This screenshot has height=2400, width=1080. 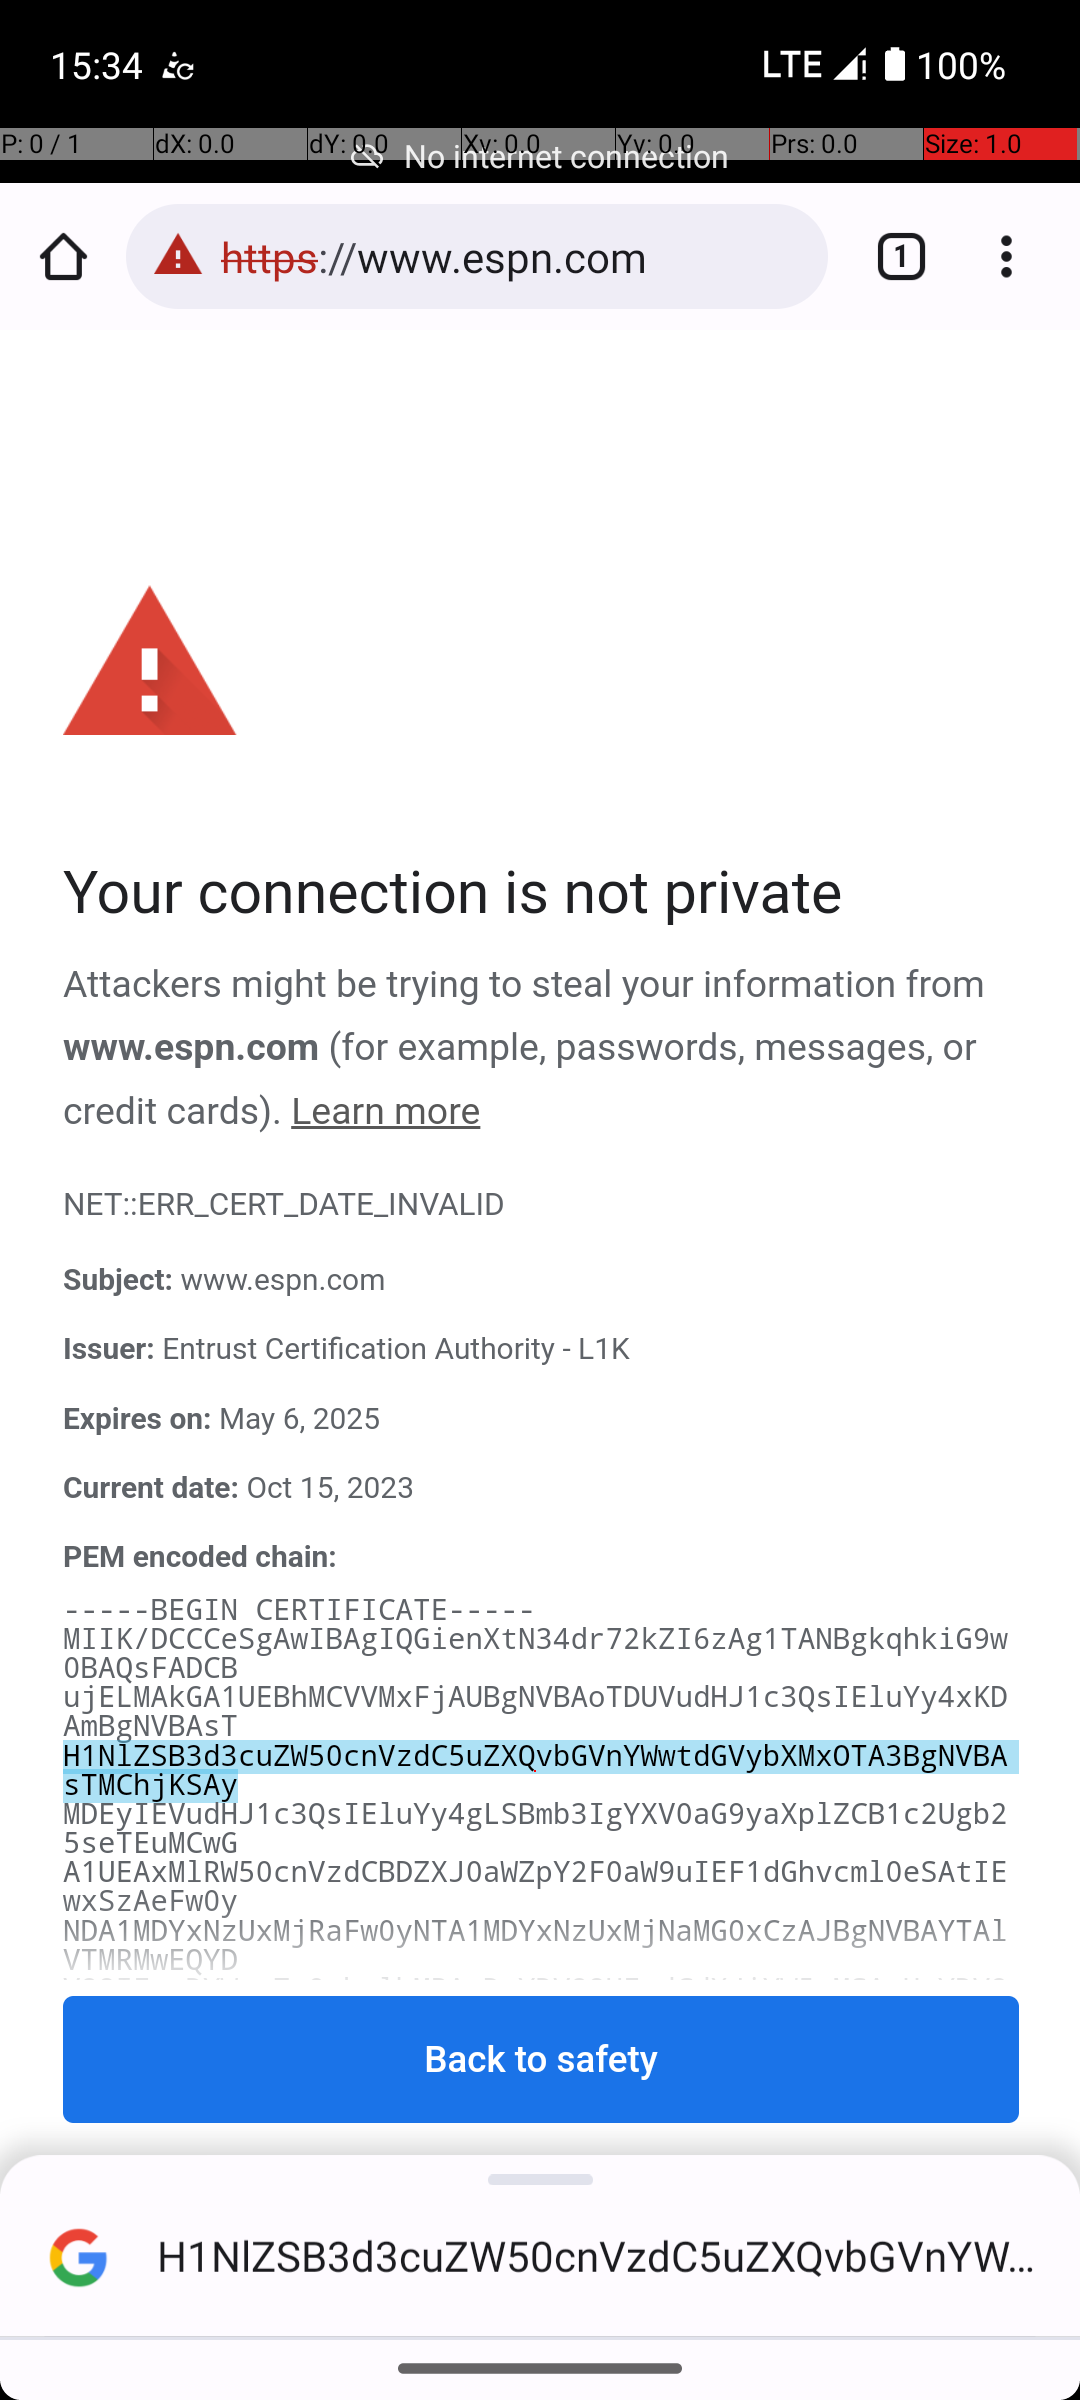 What do you see at coordinates (525, 986) in the screenshot?
I see `Attackers might be trying to steal your information from ` at bounding box center [525, 986].